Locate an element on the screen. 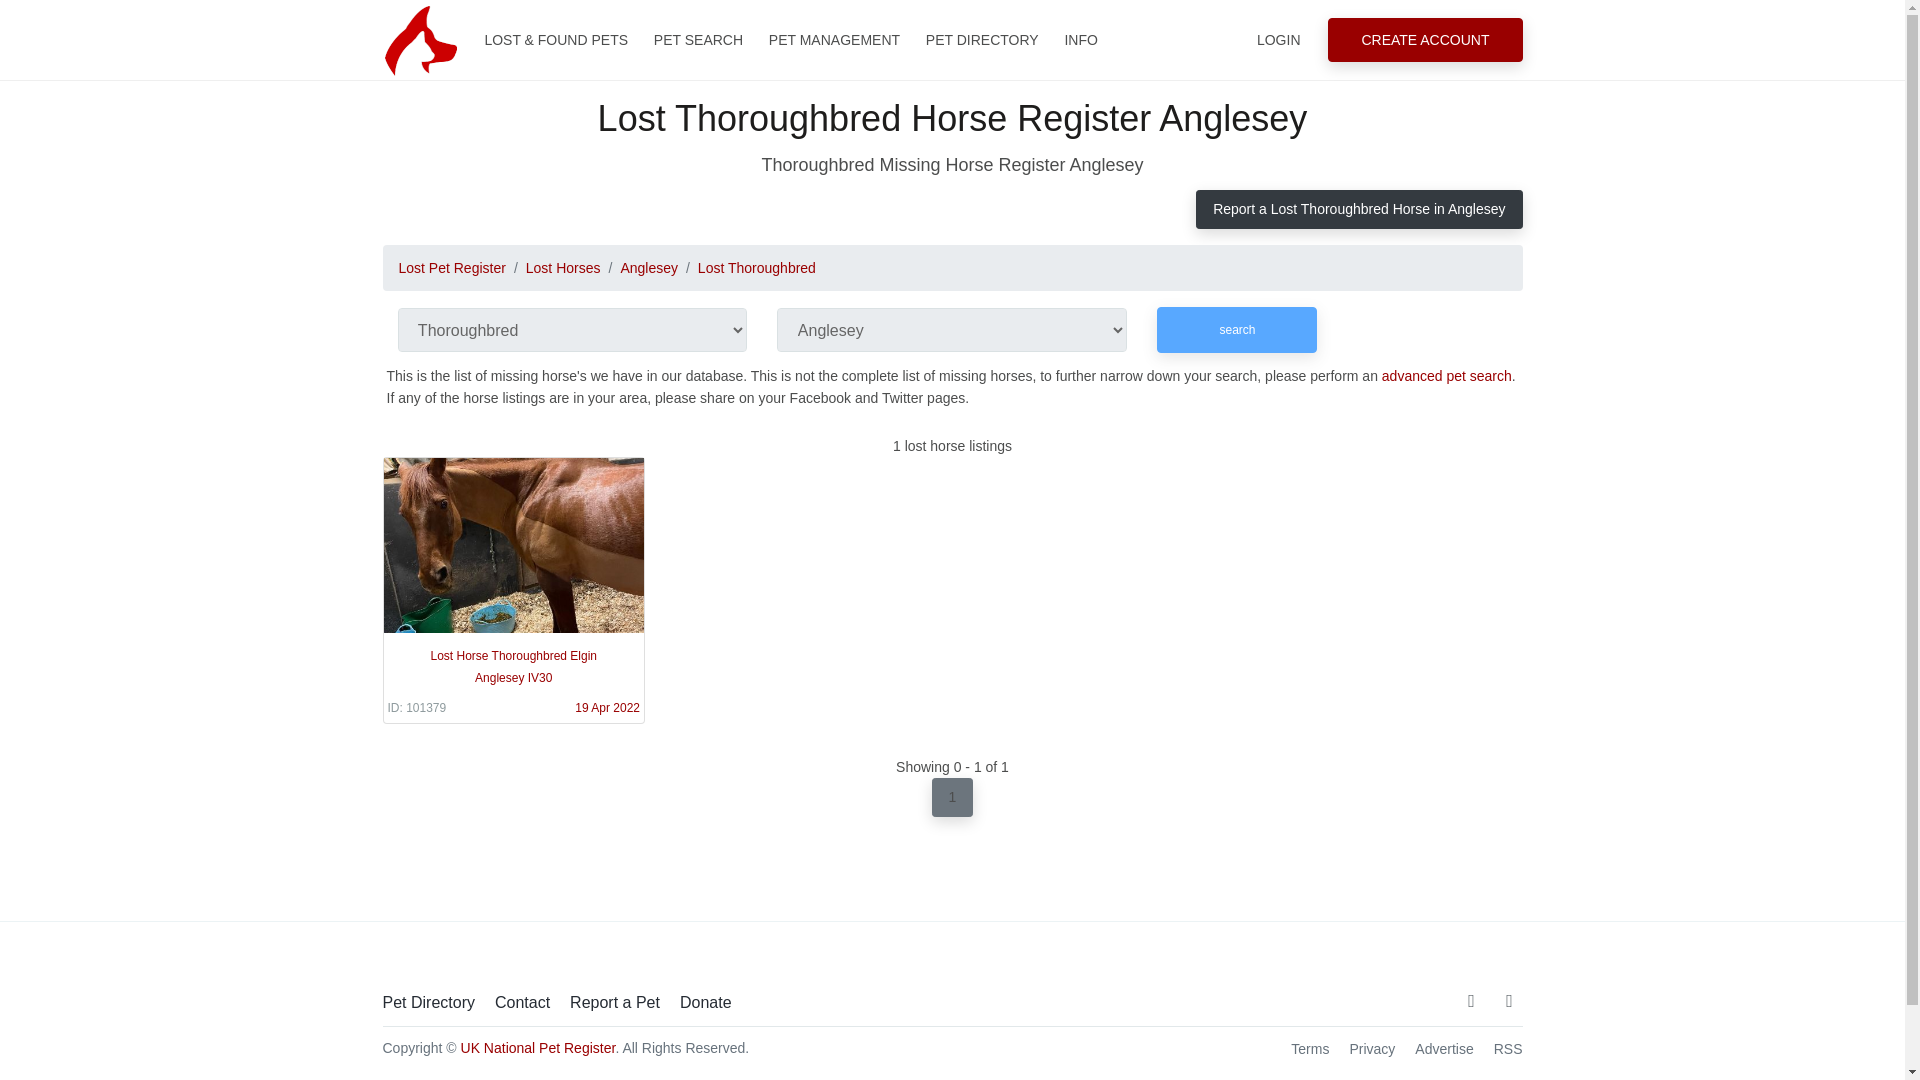 The image size is (1920, 1080). PET MANAGEMENT is located at coordinates (834, 40).